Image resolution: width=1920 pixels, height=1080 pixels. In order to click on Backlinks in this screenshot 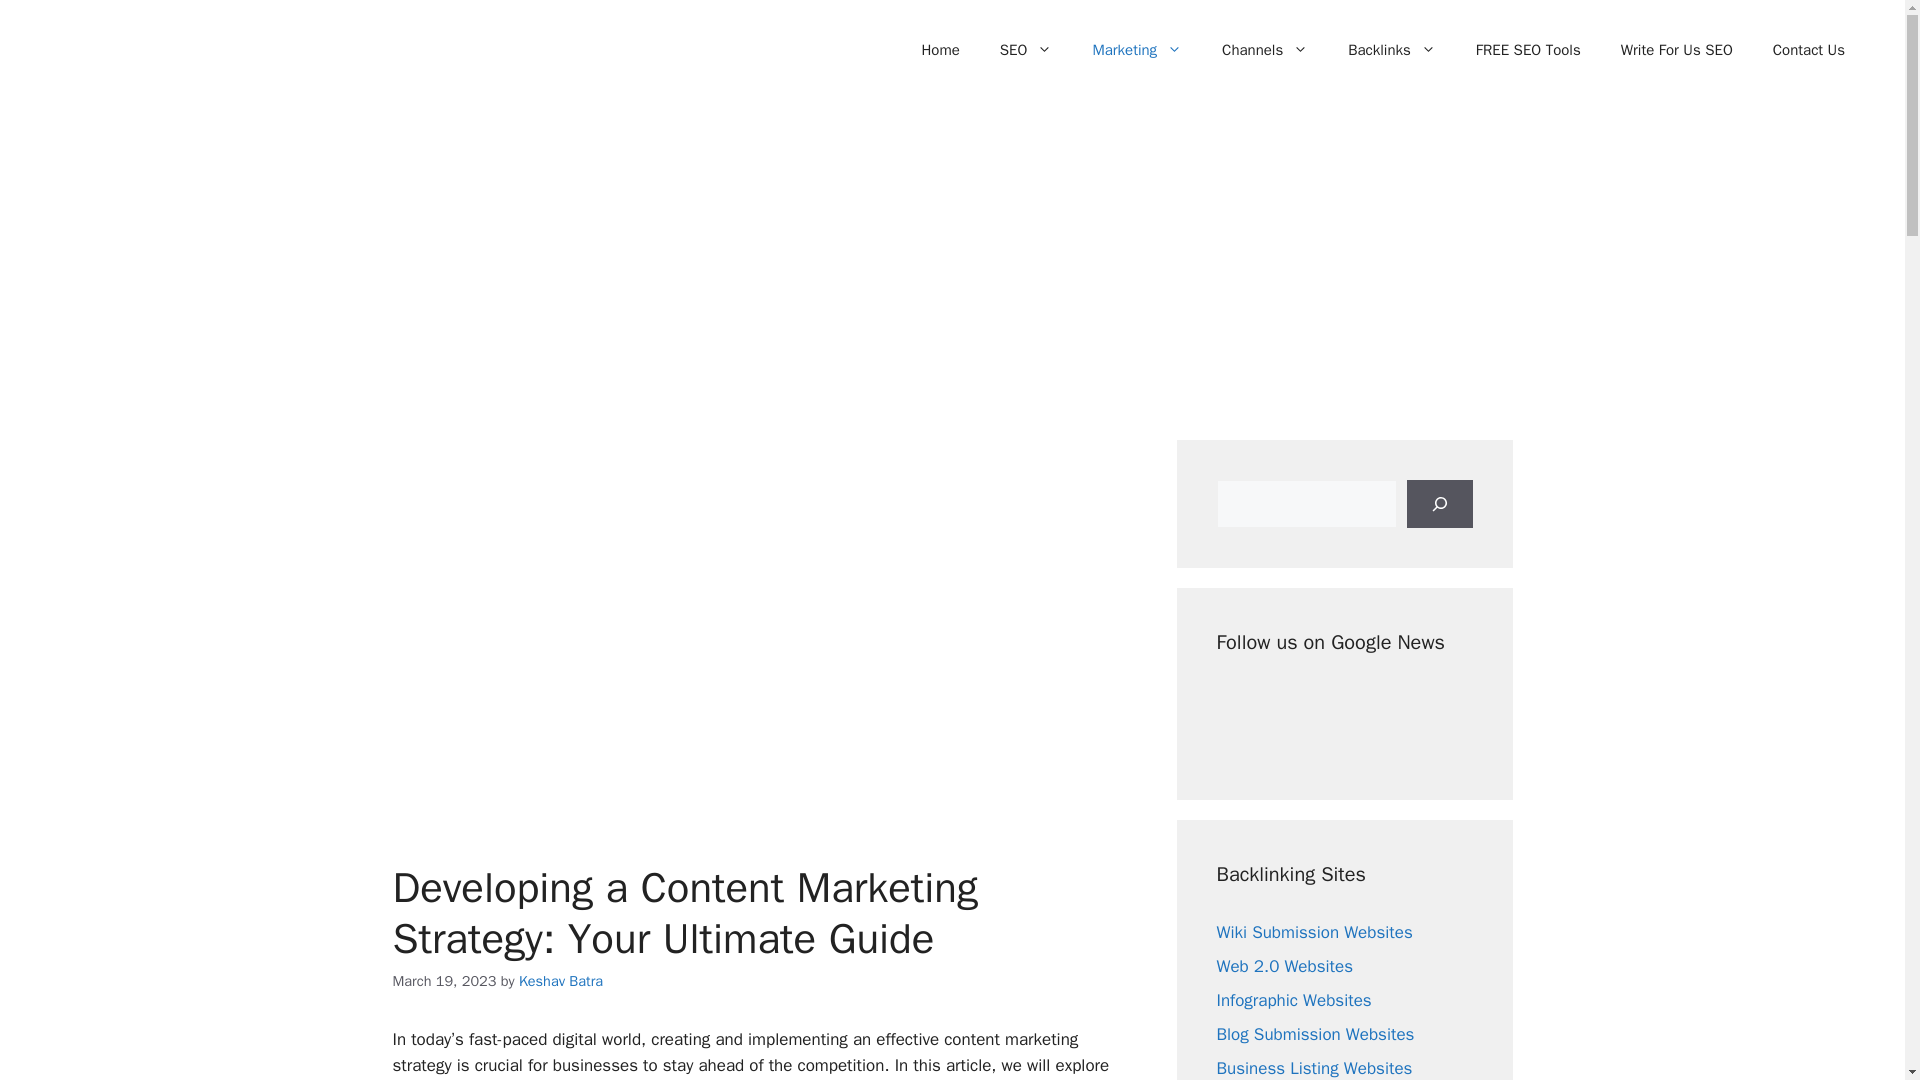, I will do `click(1392, 50)`.